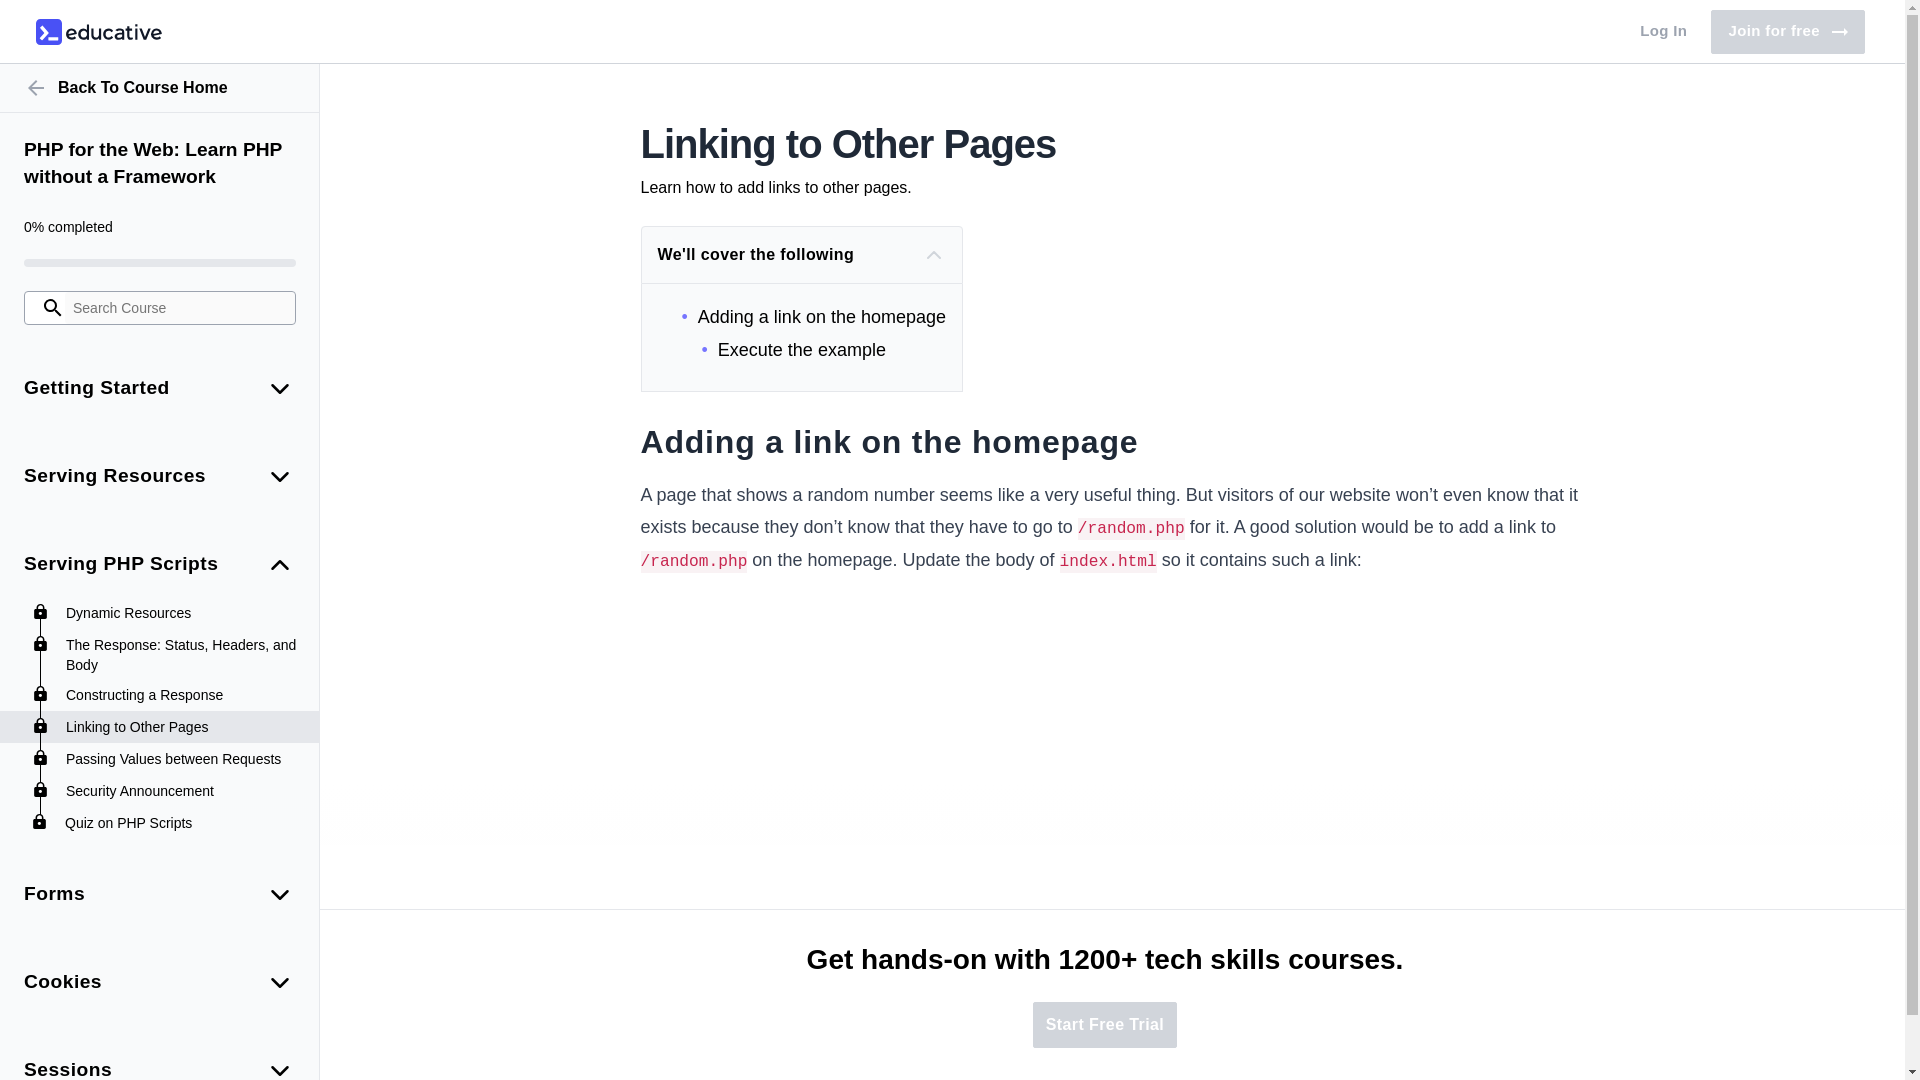 Image resolution: width=1920 pixels, height=1080 pixels. Describe the element at coordinates (160, 164) in the screenshot. I see `PHP for the Web: Learn PHP without a Framework` at that location.